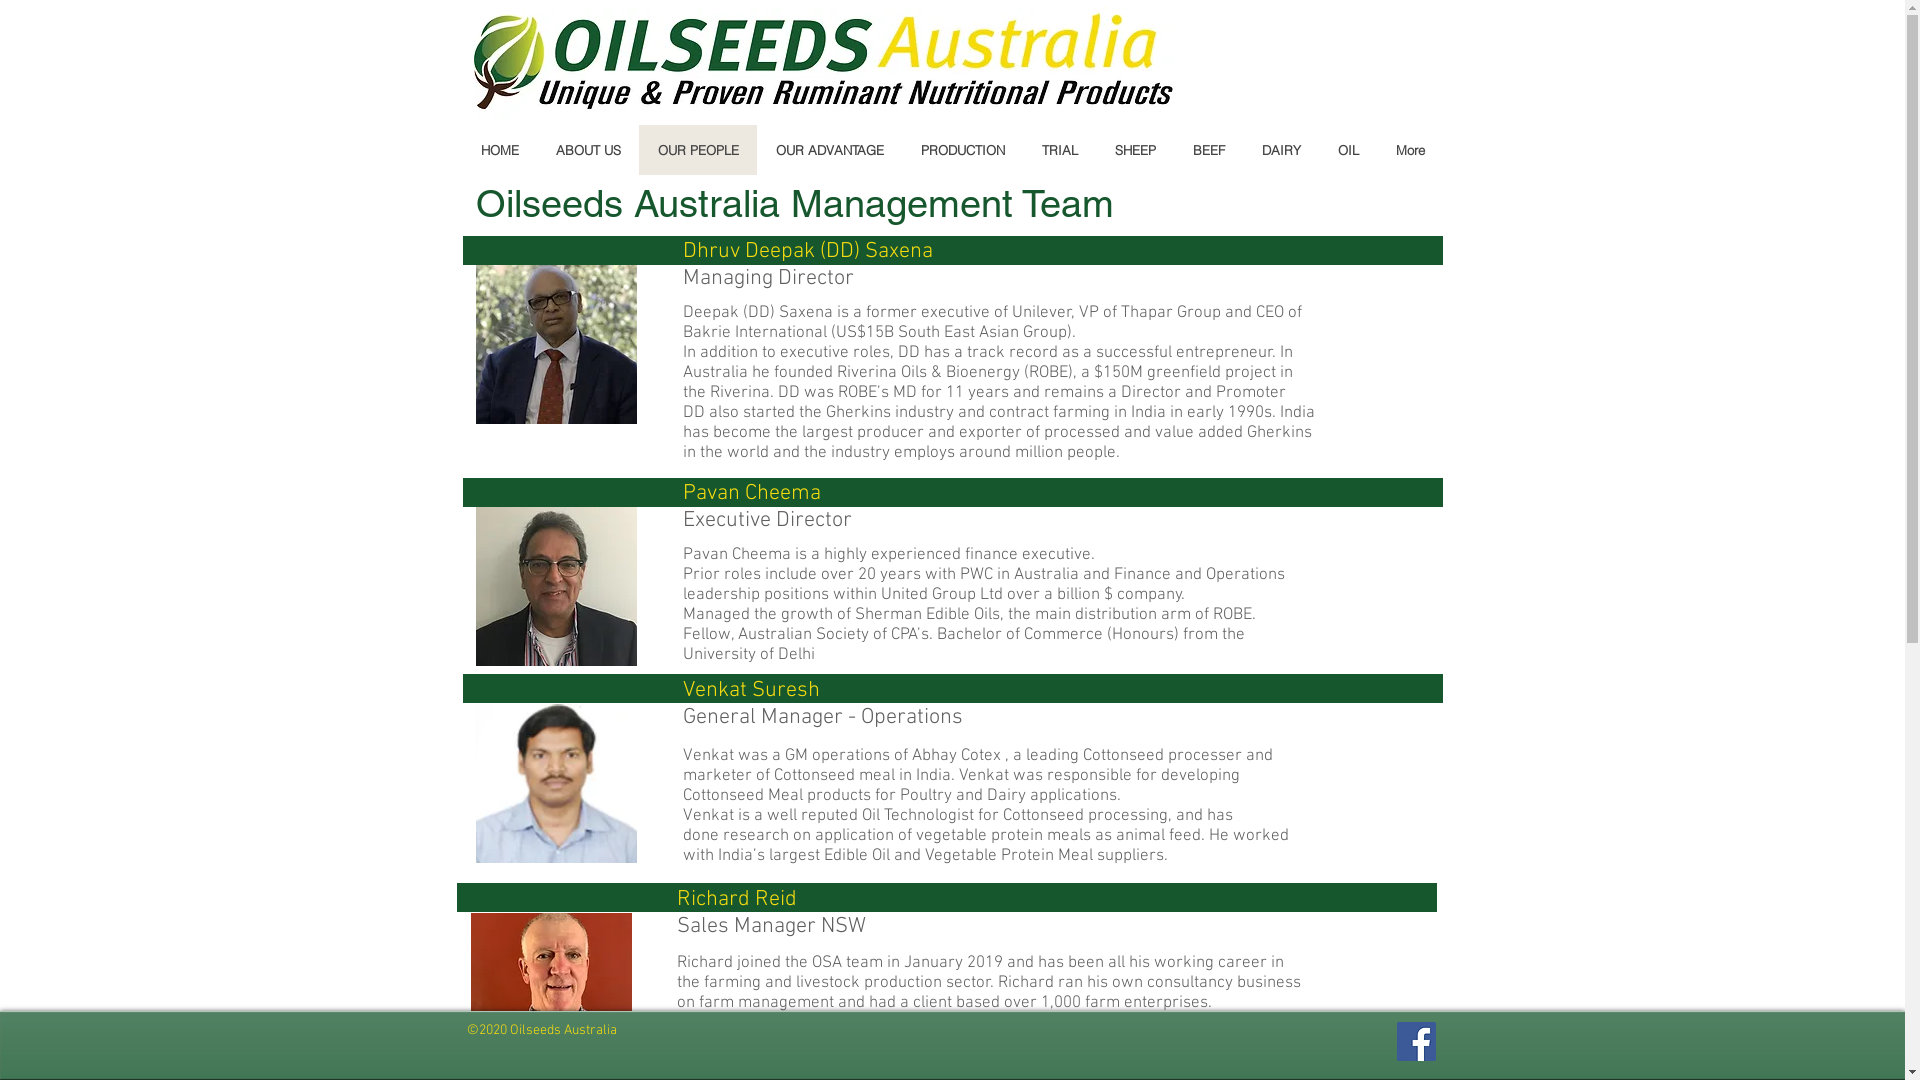  I want to click on TRIAL, so click(1058, 150).